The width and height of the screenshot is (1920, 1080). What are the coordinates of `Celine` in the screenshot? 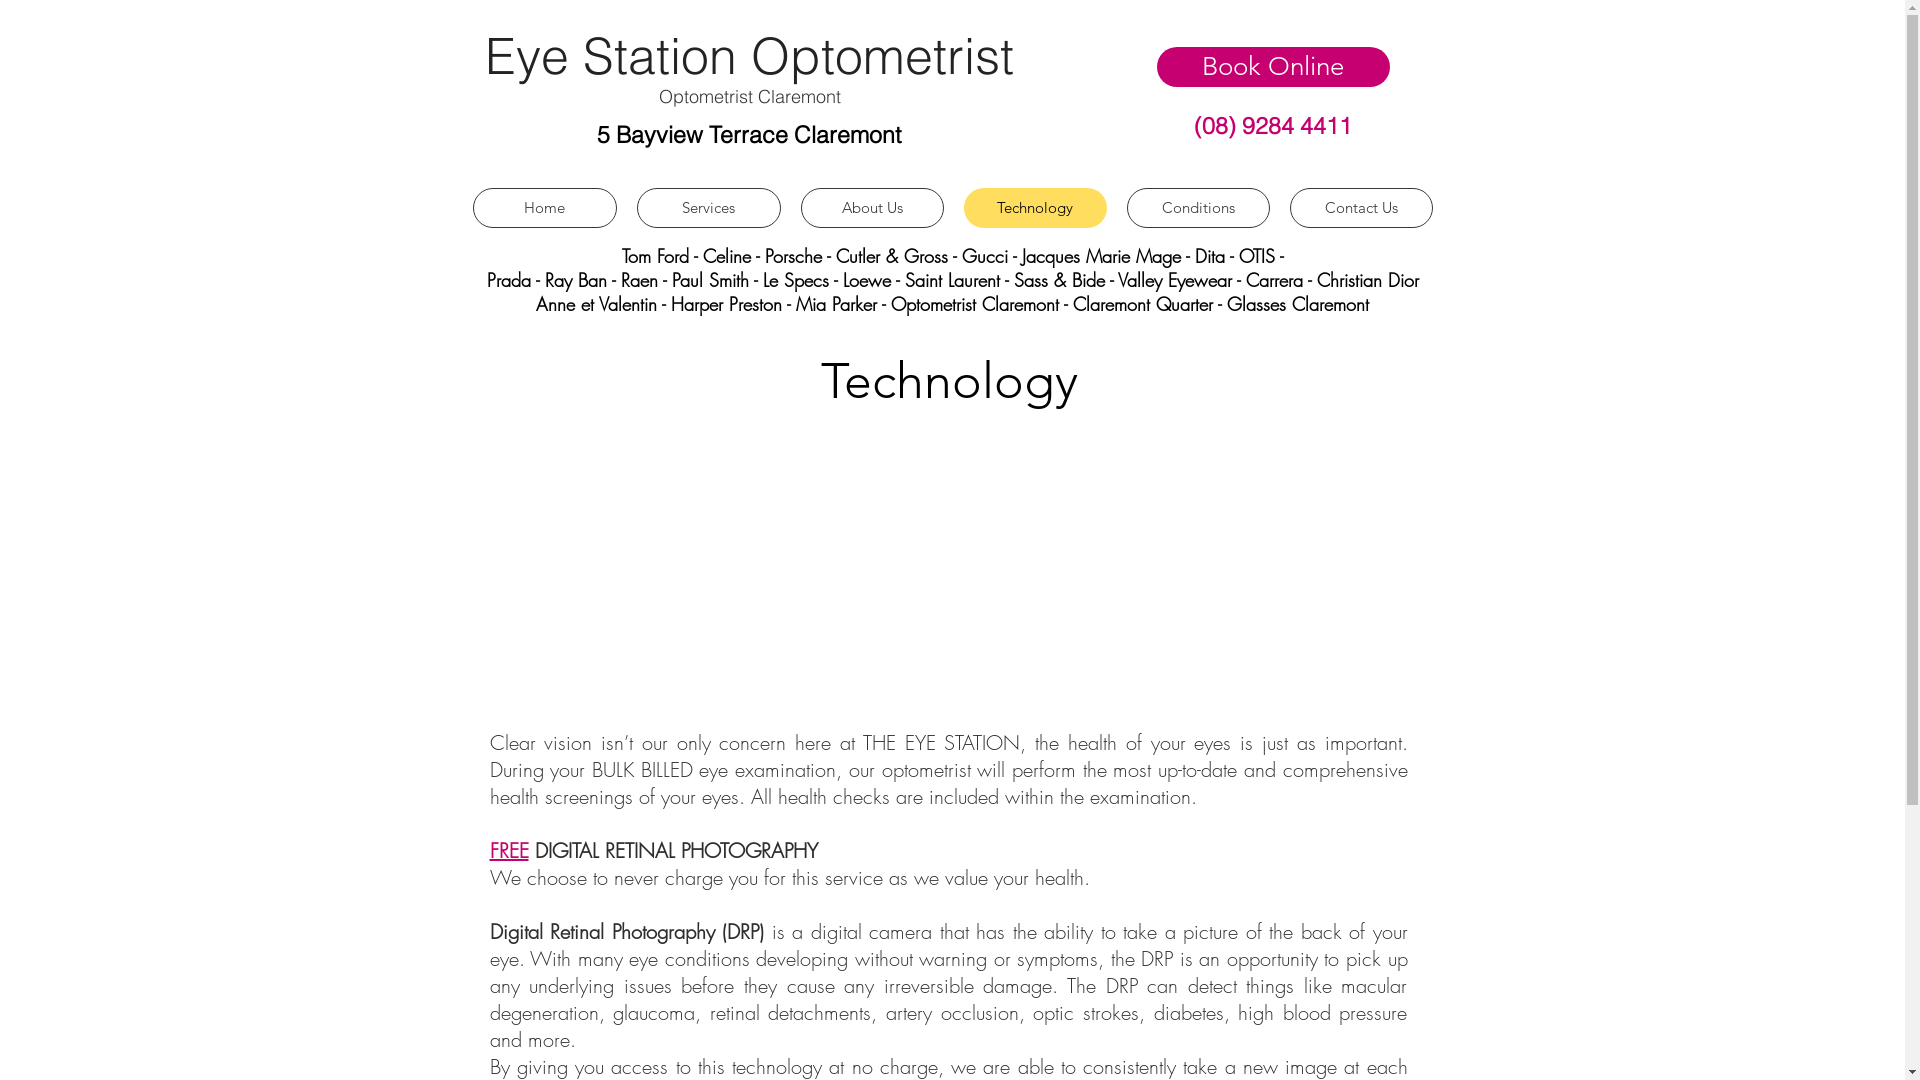 It's located at (727, 256).